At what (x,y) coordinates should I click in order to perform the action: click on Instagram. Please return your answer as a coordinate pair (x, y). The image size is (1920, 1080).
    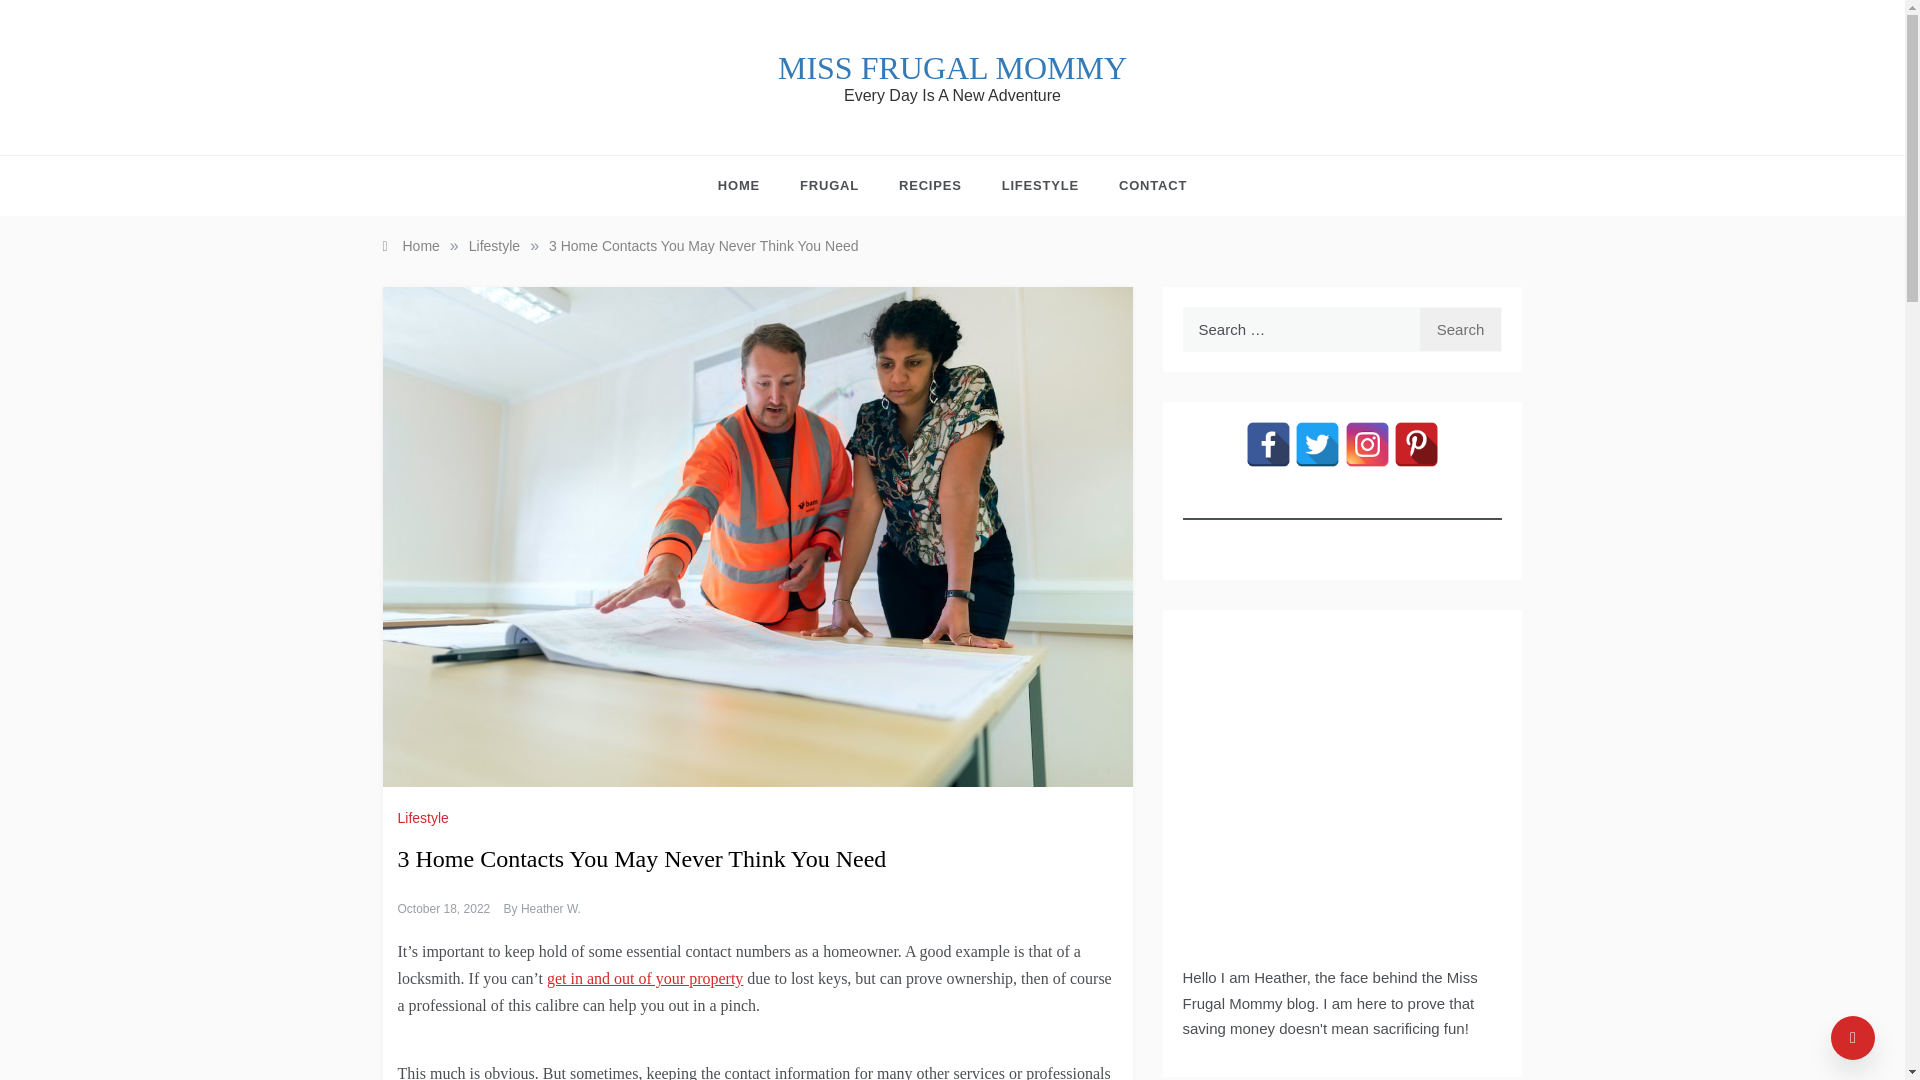
    Looking at the image, I should click on (1368, 444).